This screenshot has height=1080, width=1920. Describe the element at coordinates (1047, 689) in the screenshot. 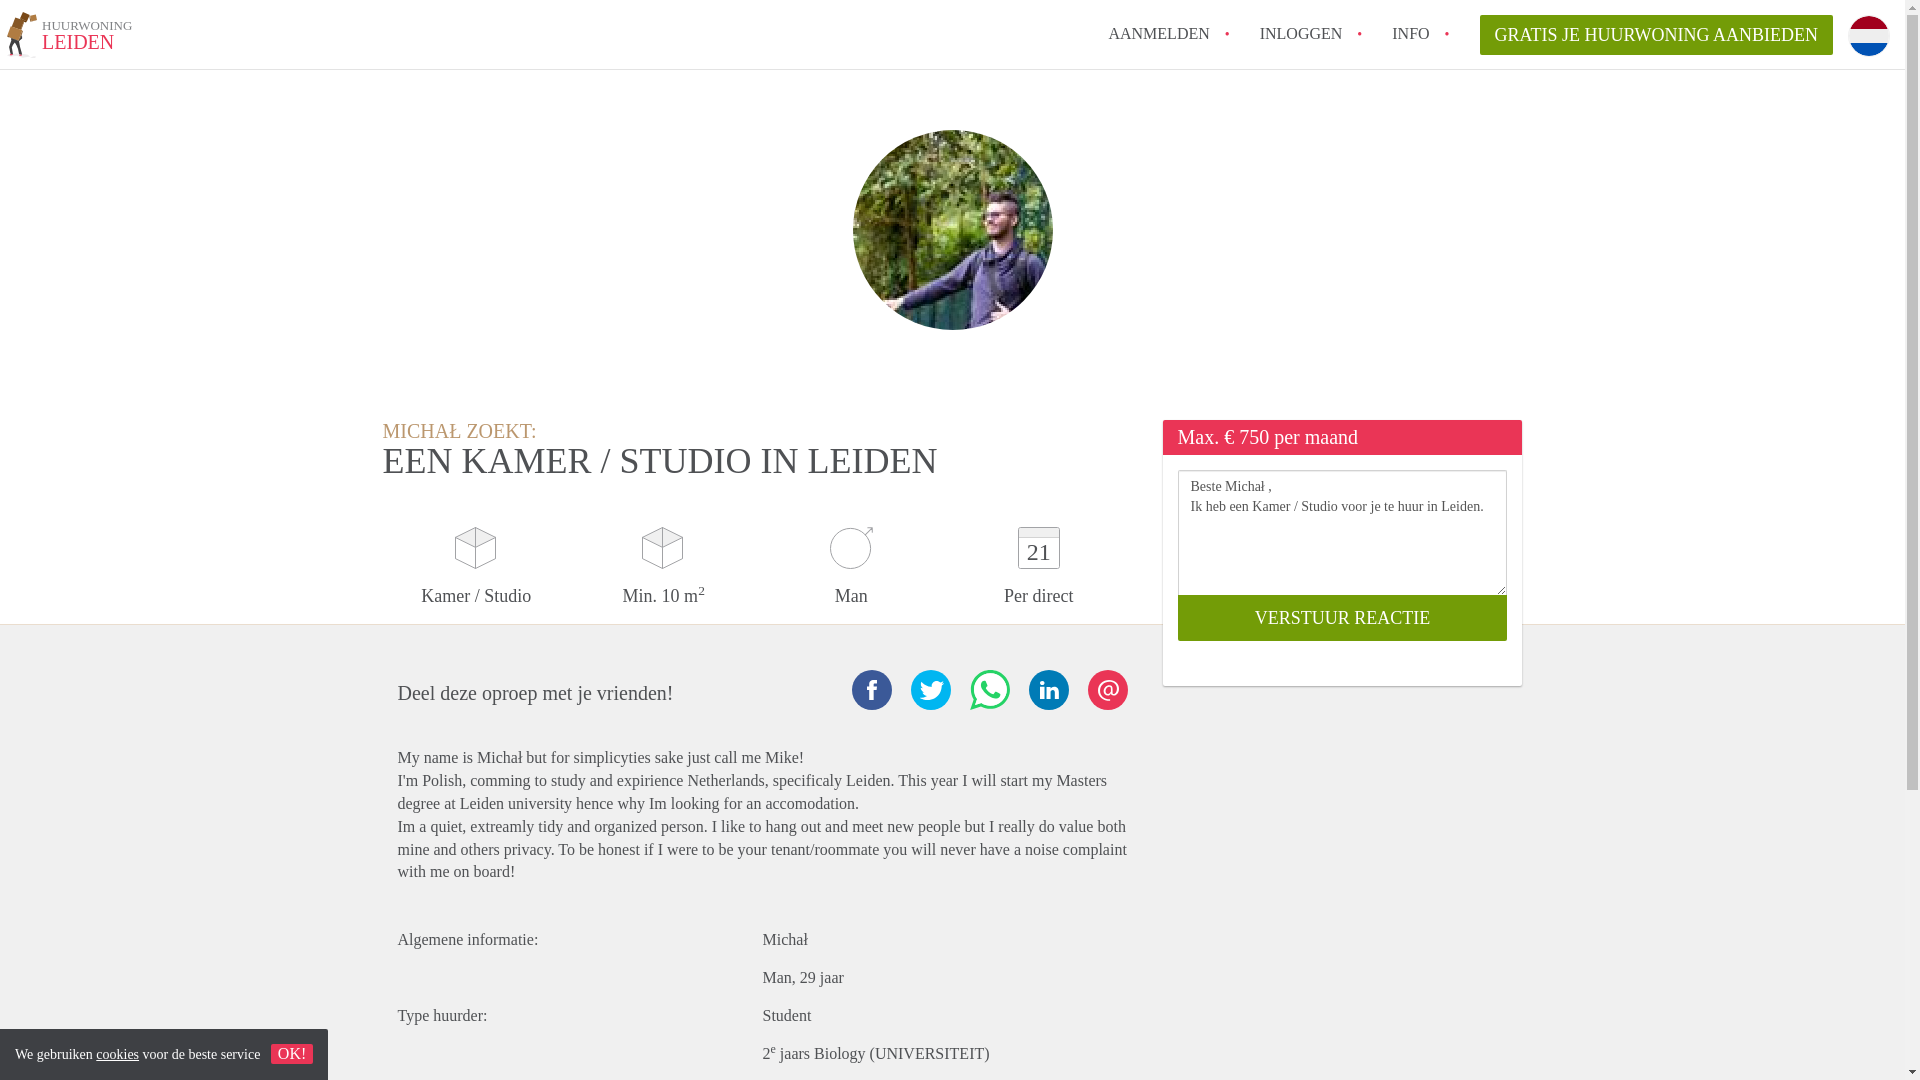

I see `OK!` at that location.